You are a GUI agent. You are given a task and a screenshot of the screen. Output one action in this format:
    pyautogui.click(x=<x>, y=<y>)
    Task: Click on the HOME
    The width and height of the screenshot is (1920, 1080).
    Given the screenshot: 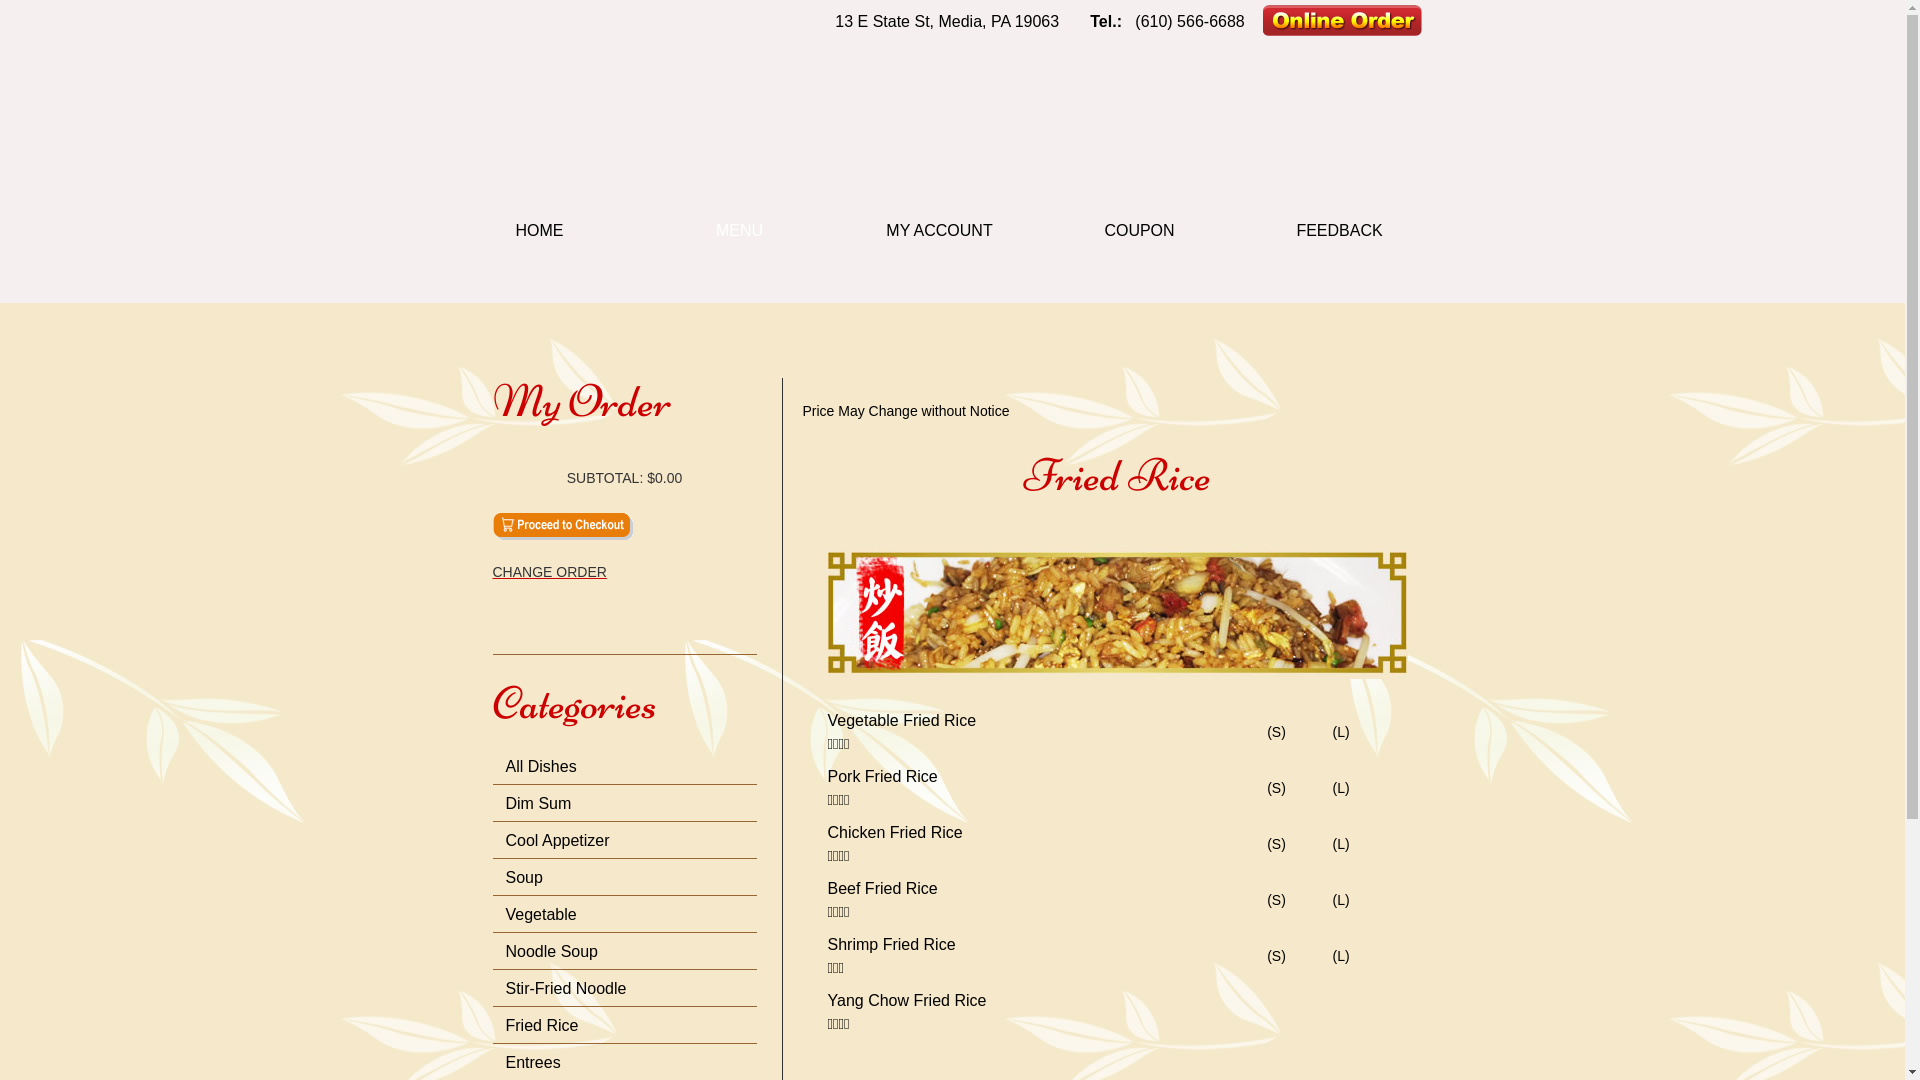 What is the action you would take?
    pyautogui.click(x=540, y=231)
    